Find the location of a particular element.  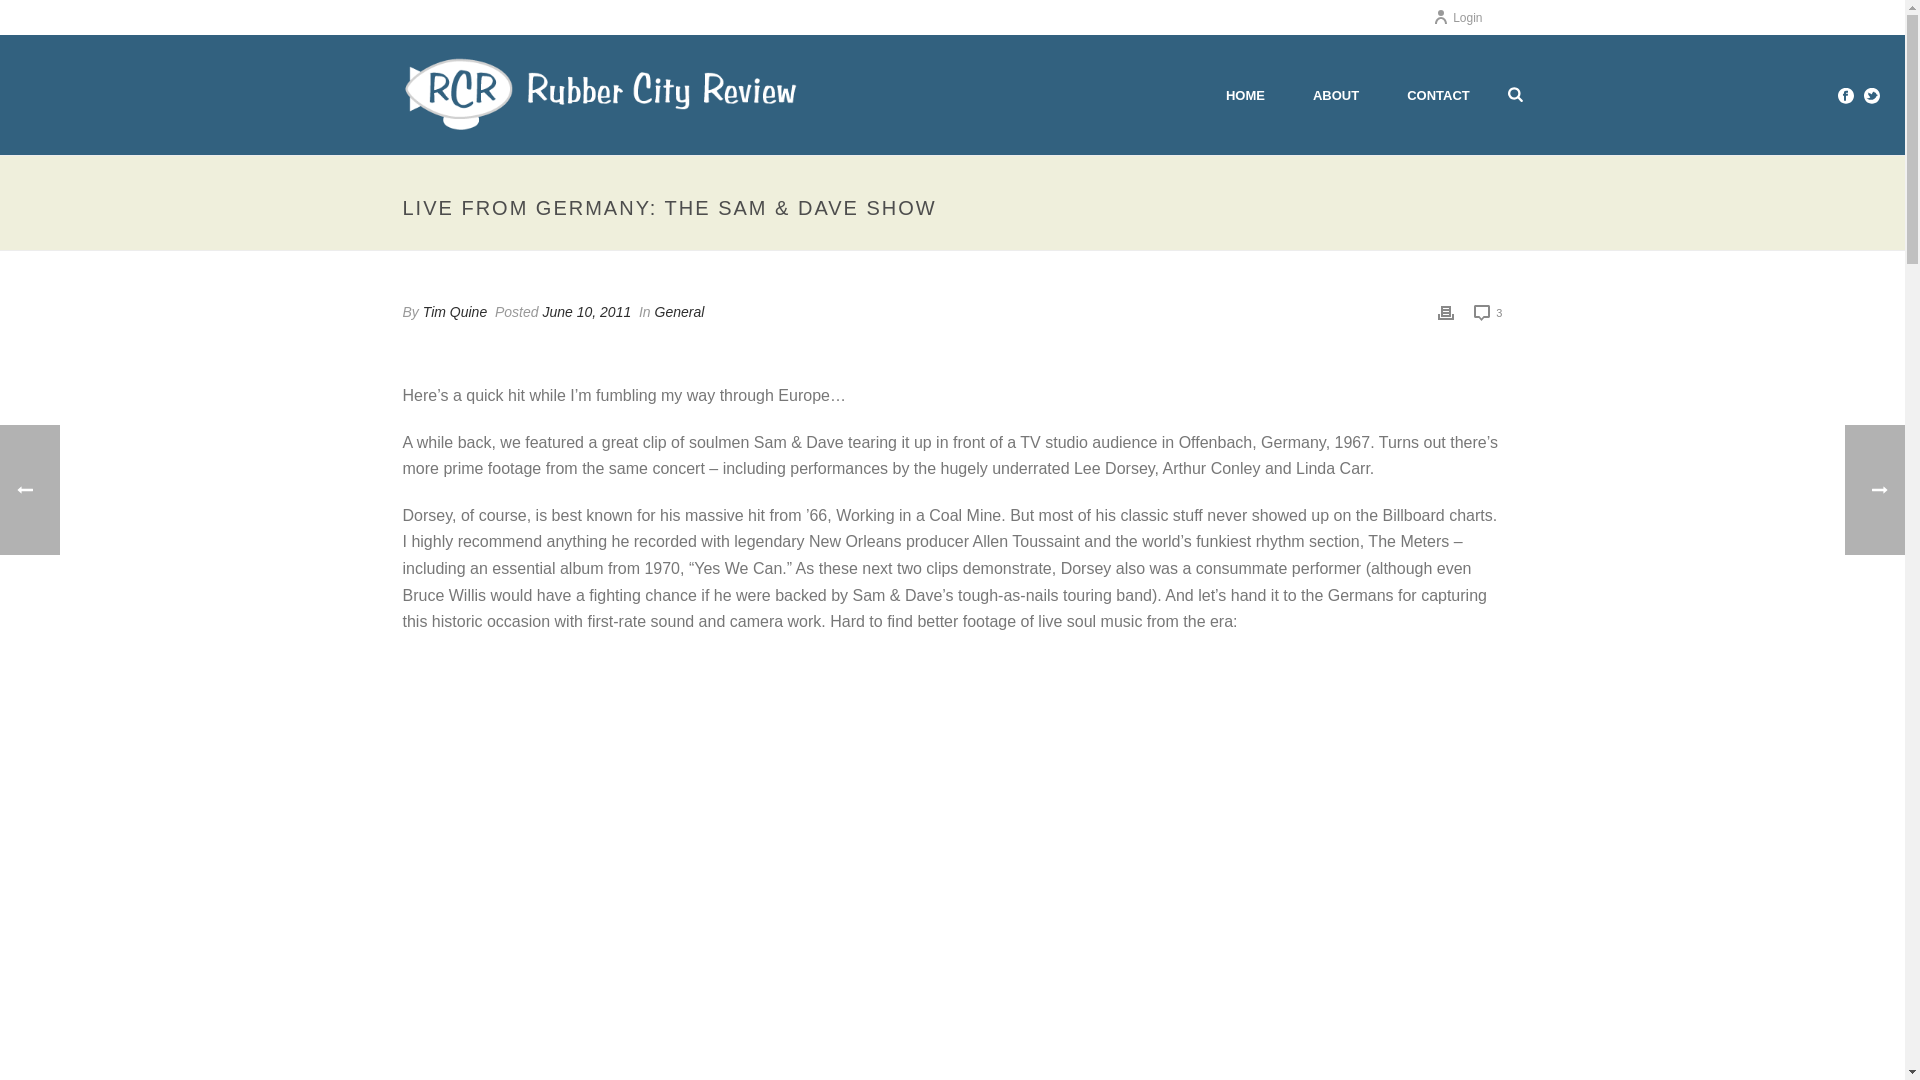

General is located at coordinates (679, 311).